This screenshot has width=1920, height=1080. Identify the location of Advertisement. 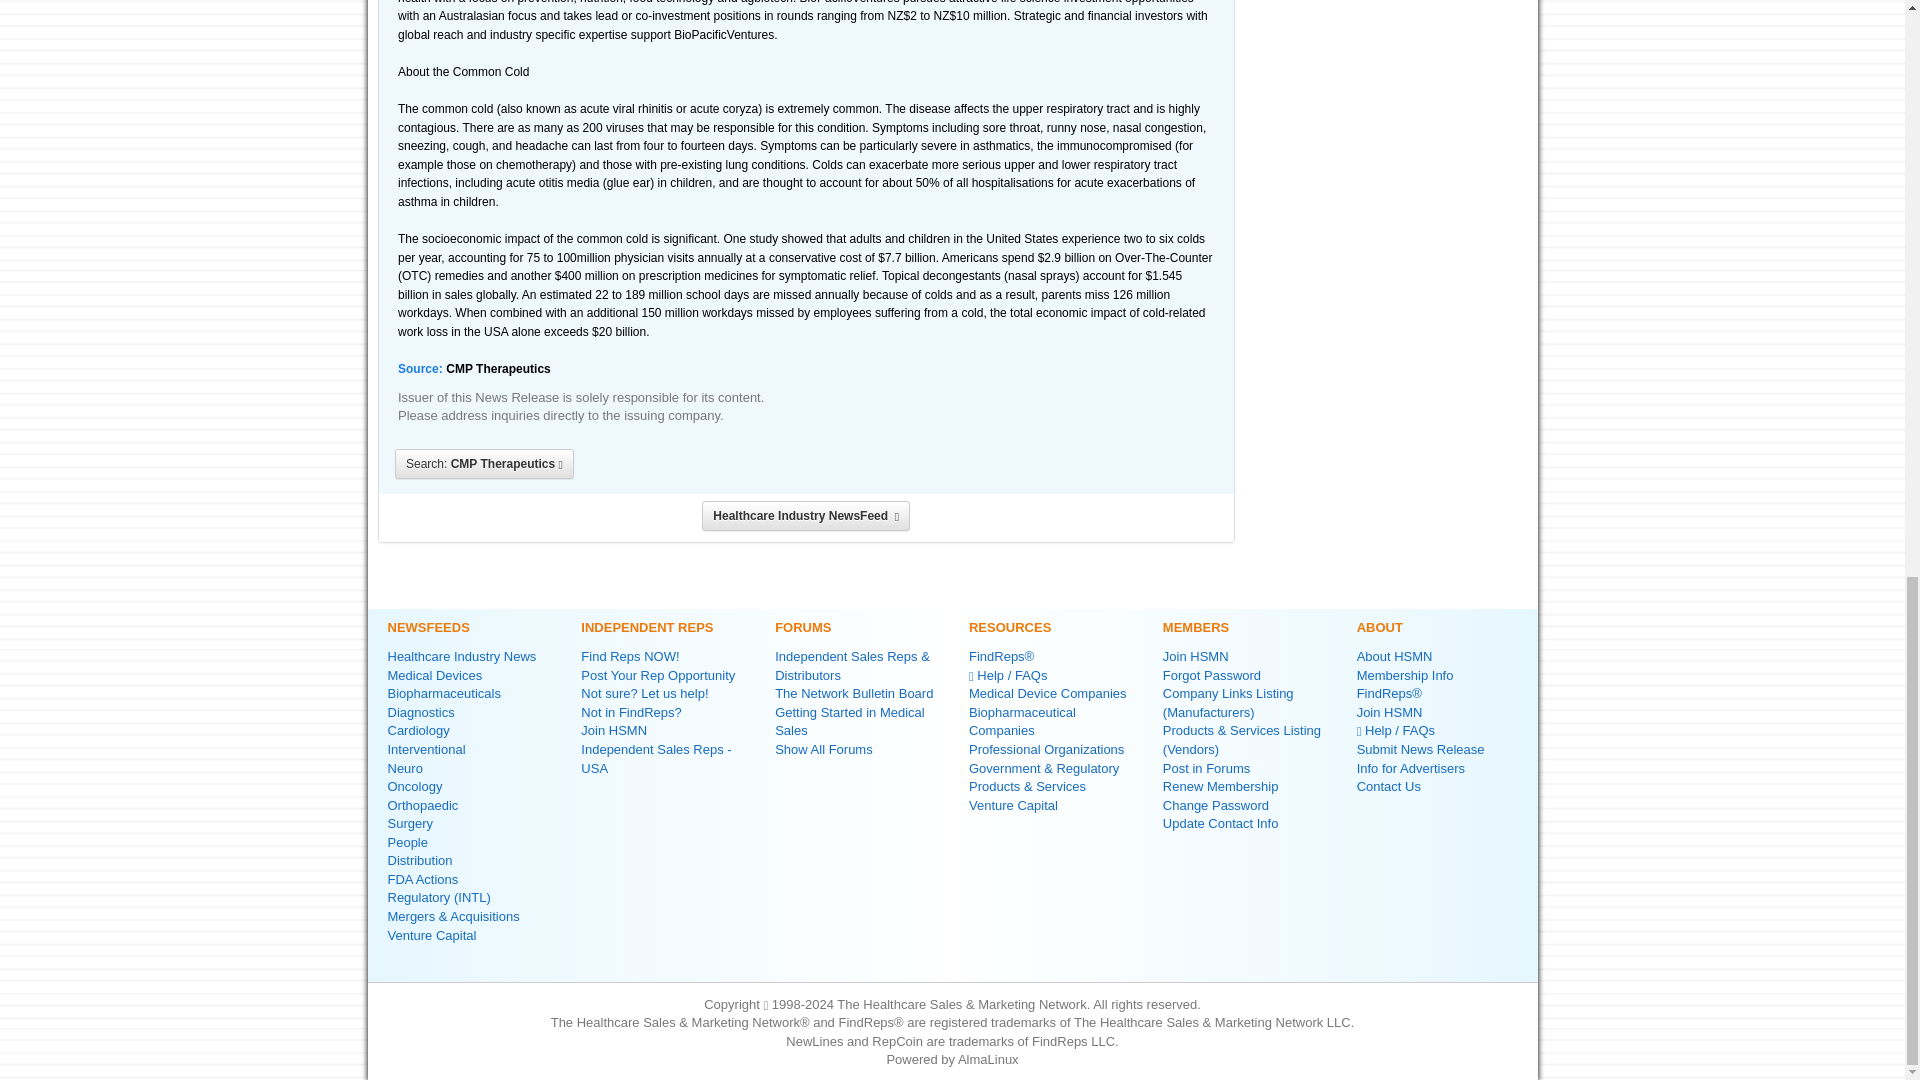
(1390, 30).